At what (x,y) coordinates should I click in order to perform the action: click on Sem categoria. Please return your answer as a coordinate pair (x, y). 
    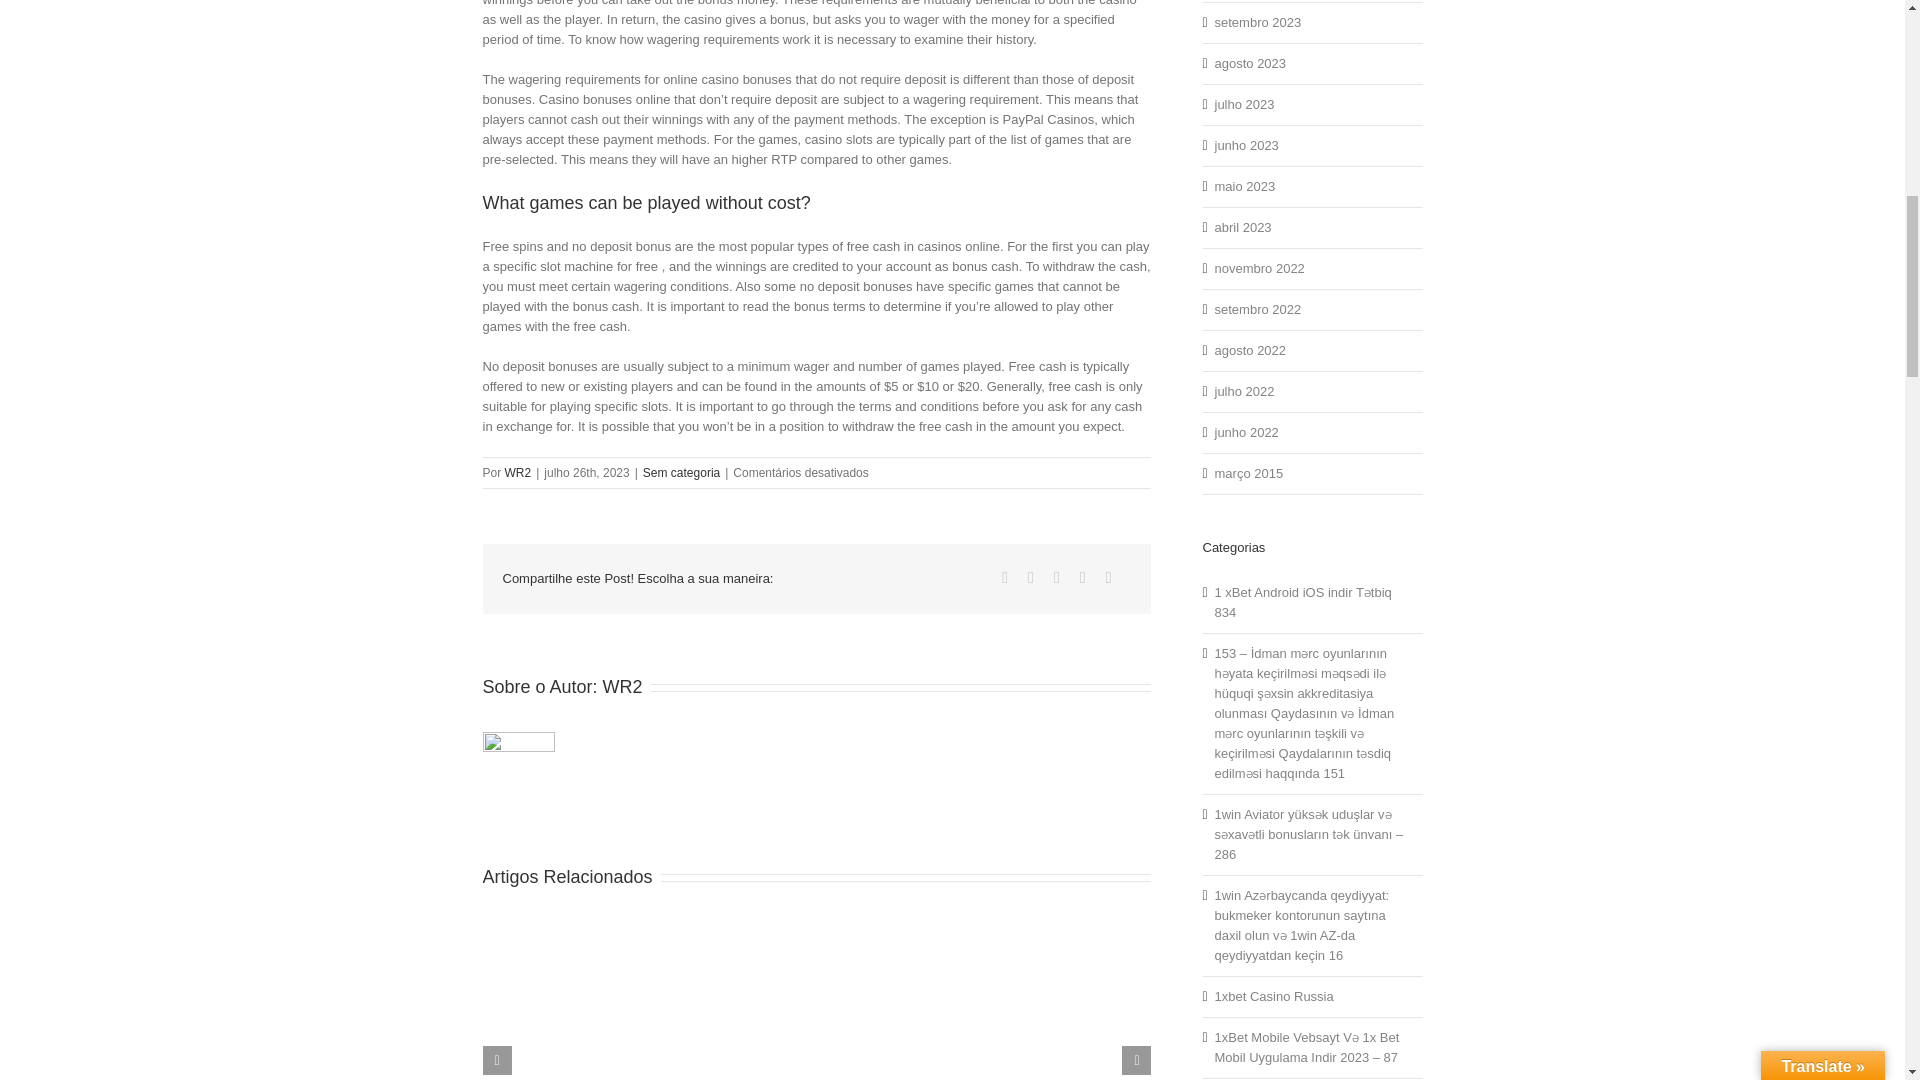
    Looking at the image, I should click on (682, 472).